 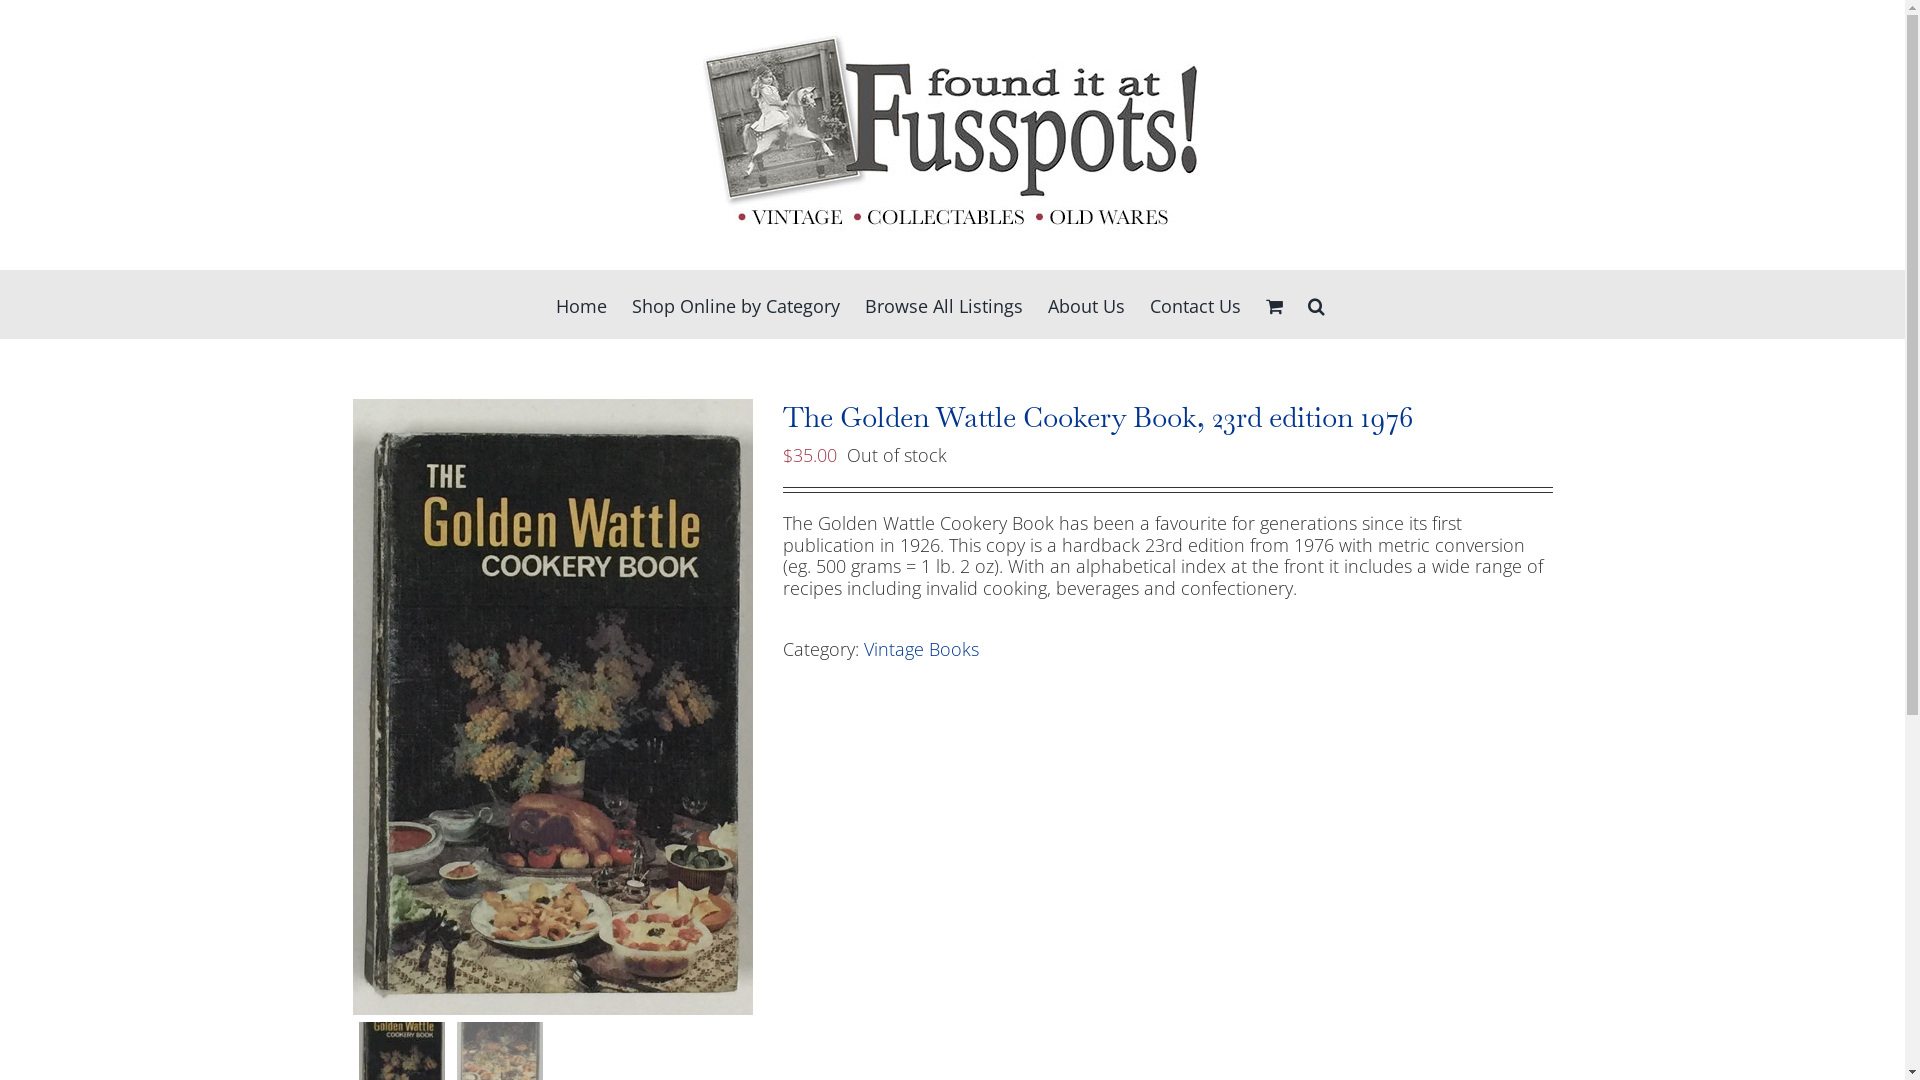 I want to click on Home, so click(x=582, y=304).